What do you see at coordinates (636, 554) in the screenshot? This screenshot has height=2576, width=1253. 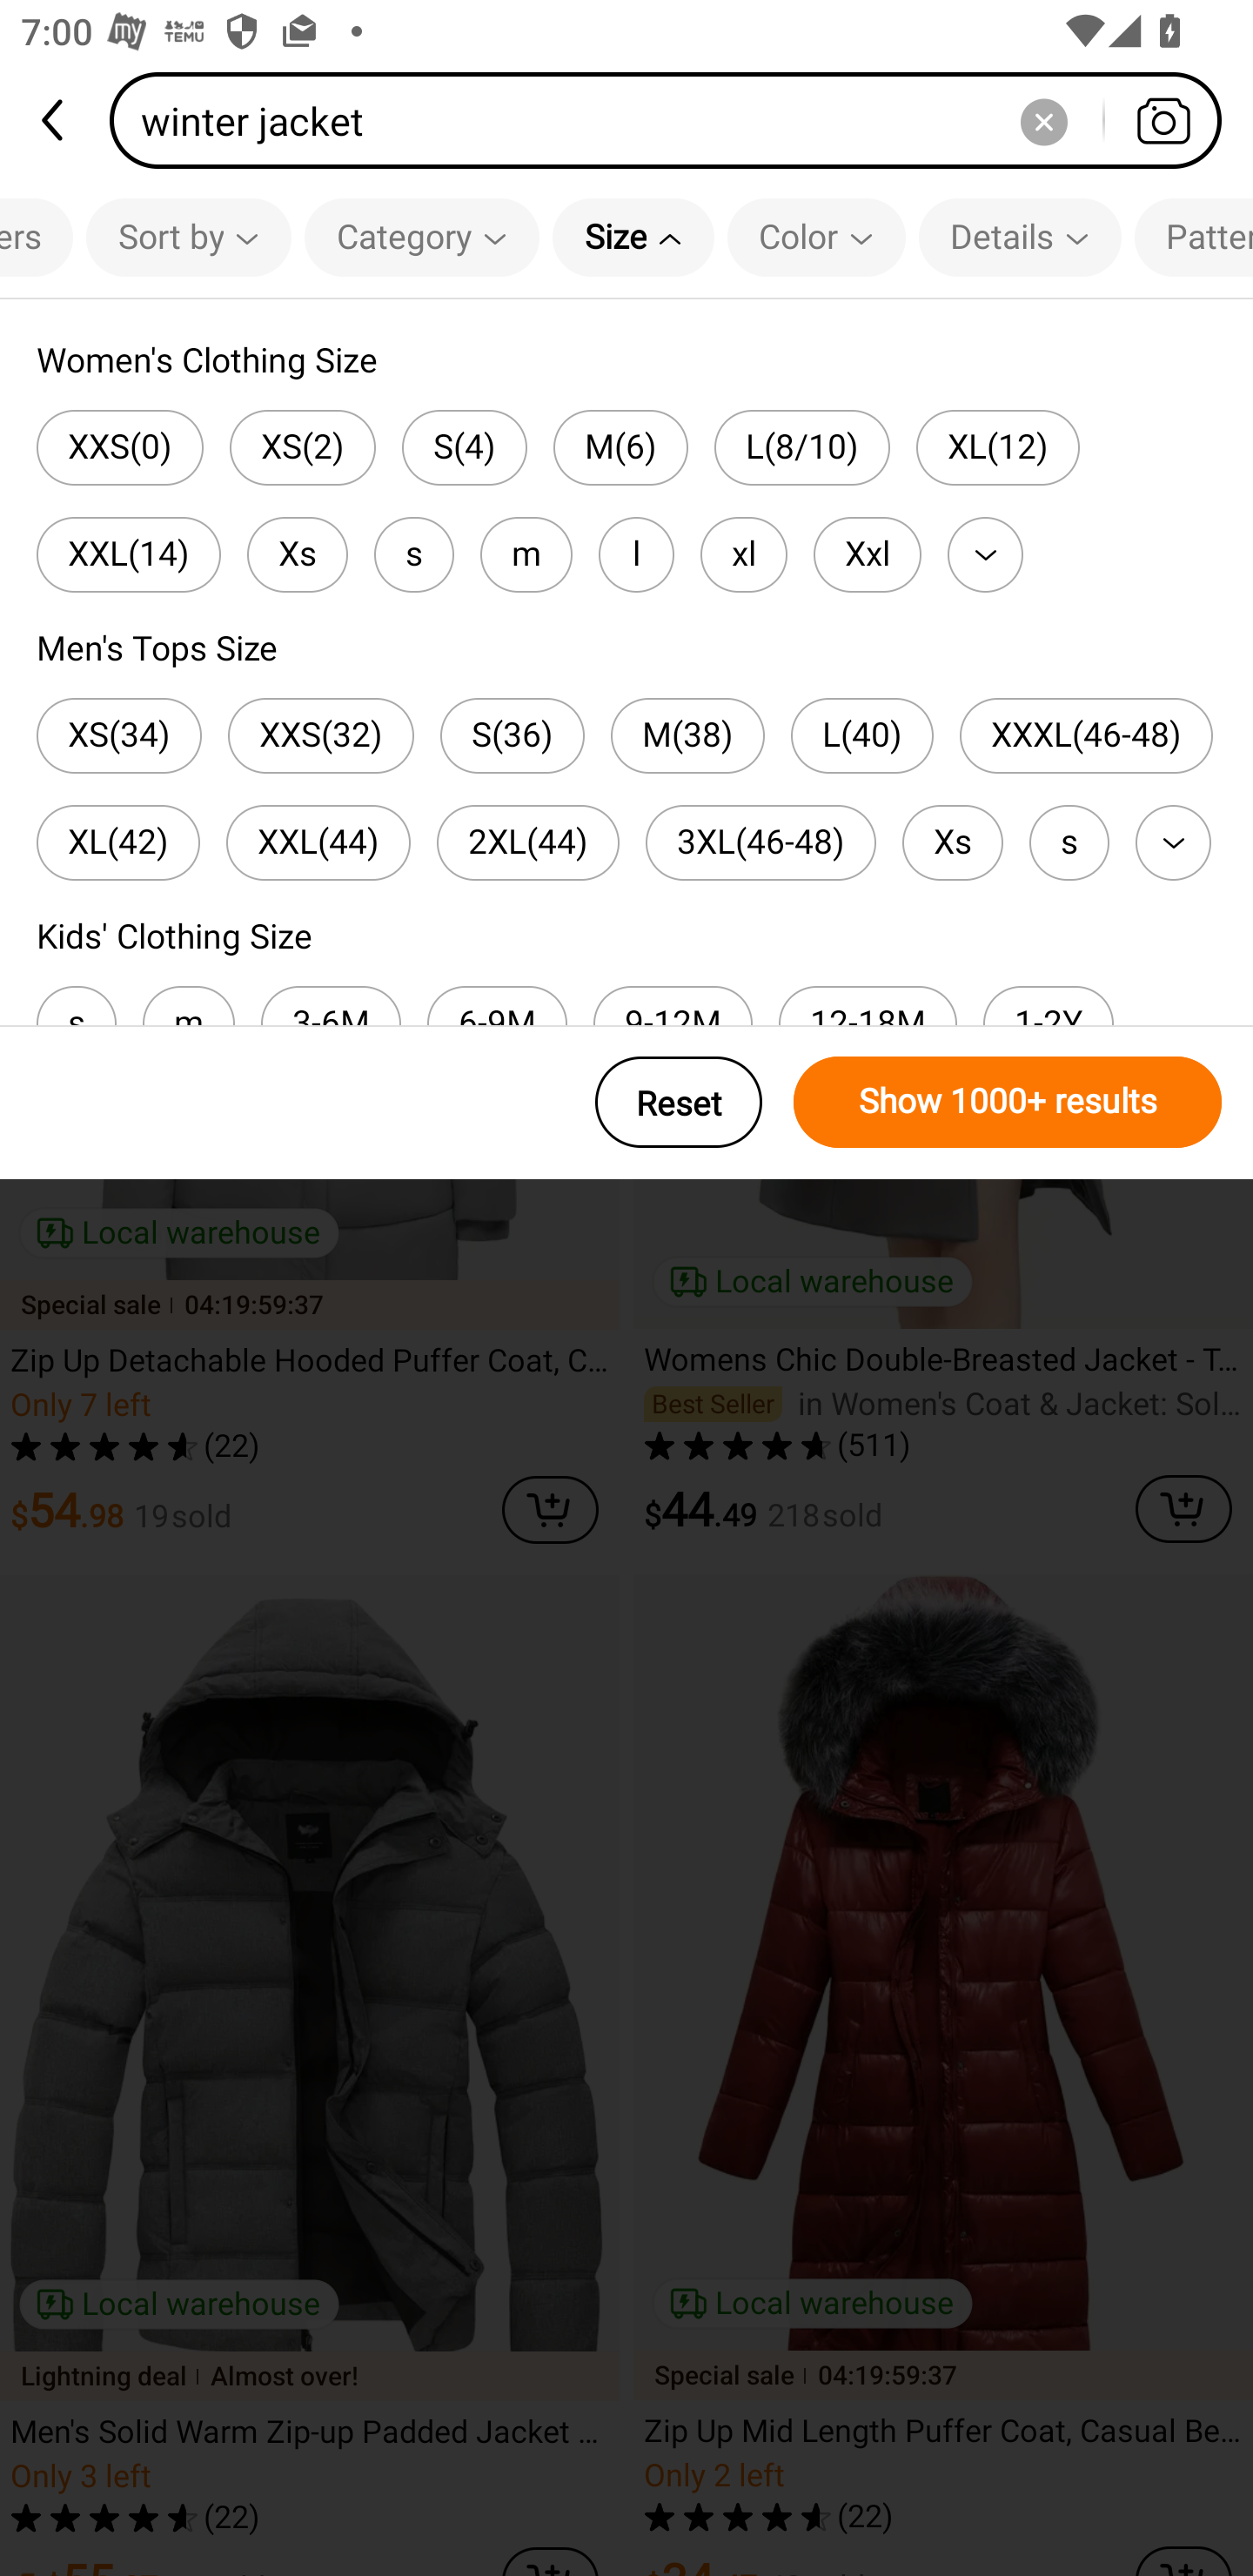 I see `l` at bounding box center [636, 554].